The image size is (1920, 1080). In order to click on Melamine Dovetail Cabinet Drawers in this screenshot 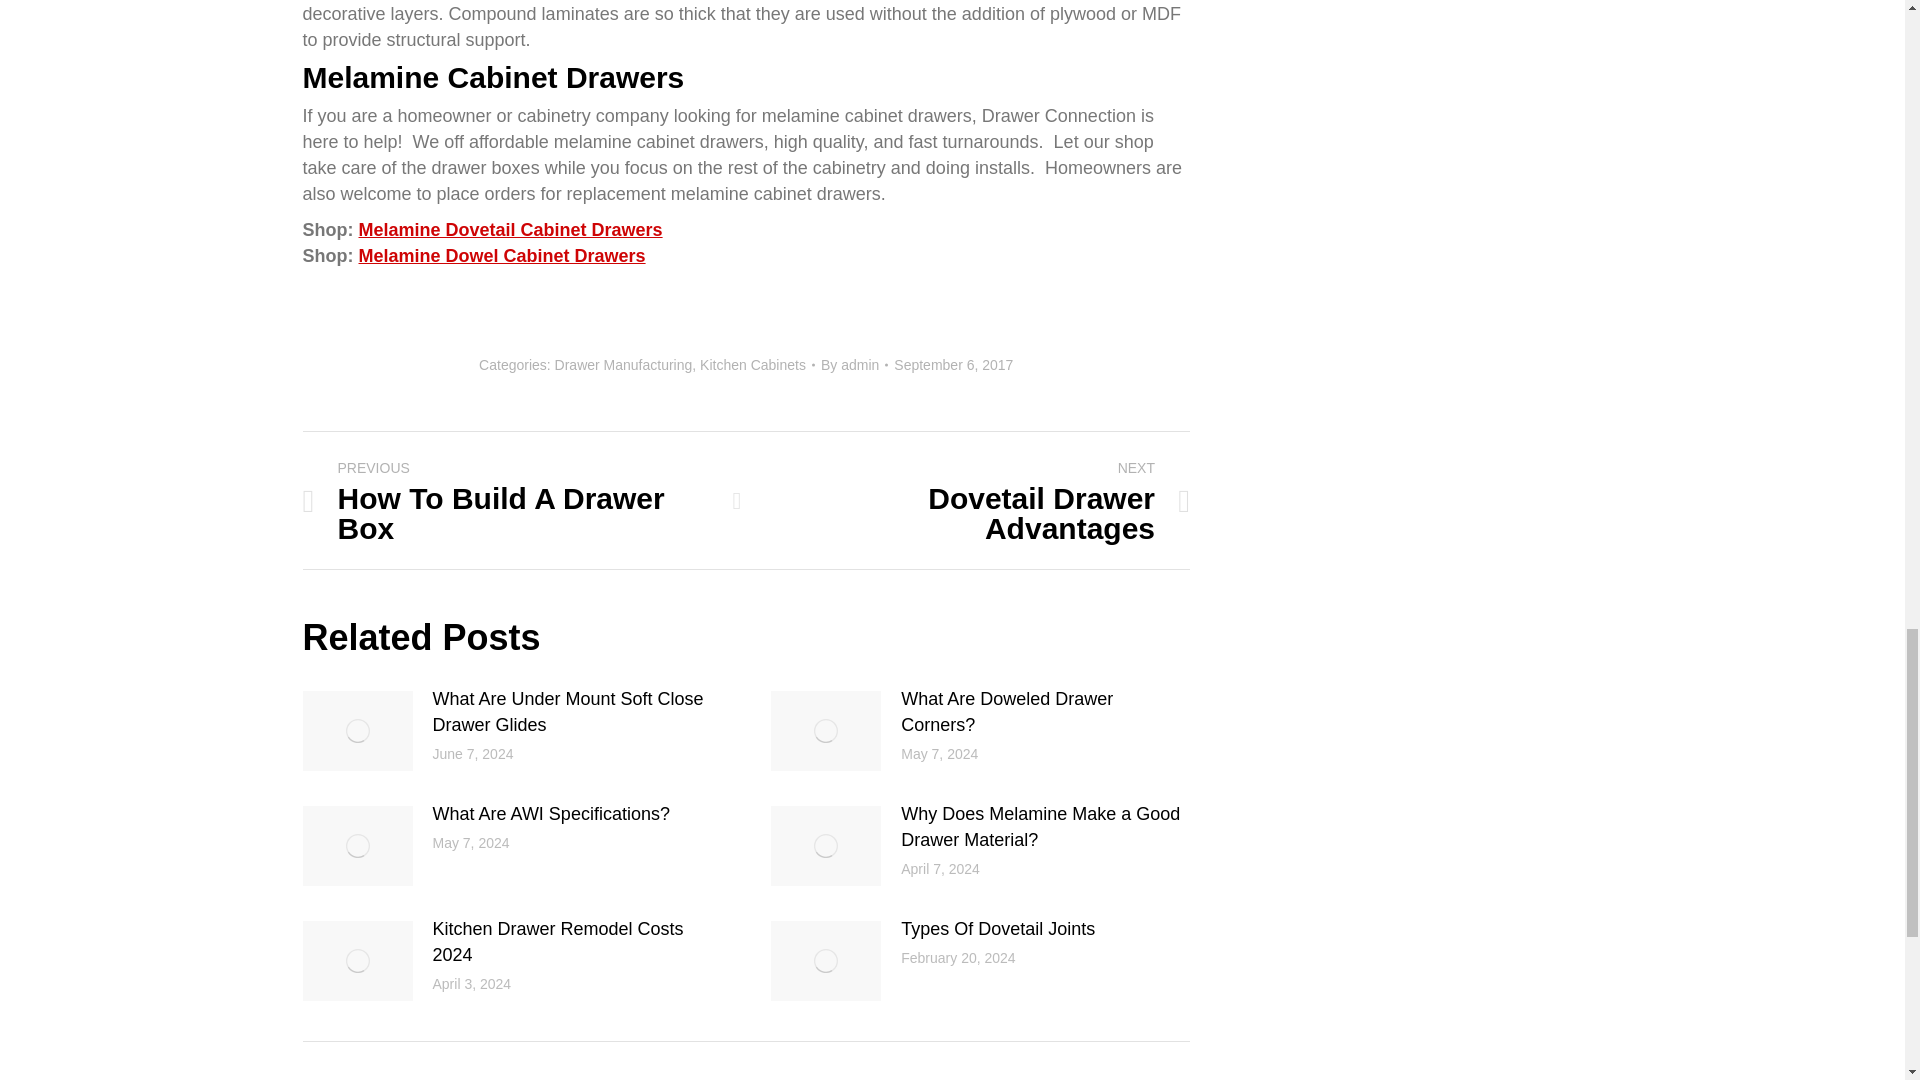, I will do `click(510, 230)`.